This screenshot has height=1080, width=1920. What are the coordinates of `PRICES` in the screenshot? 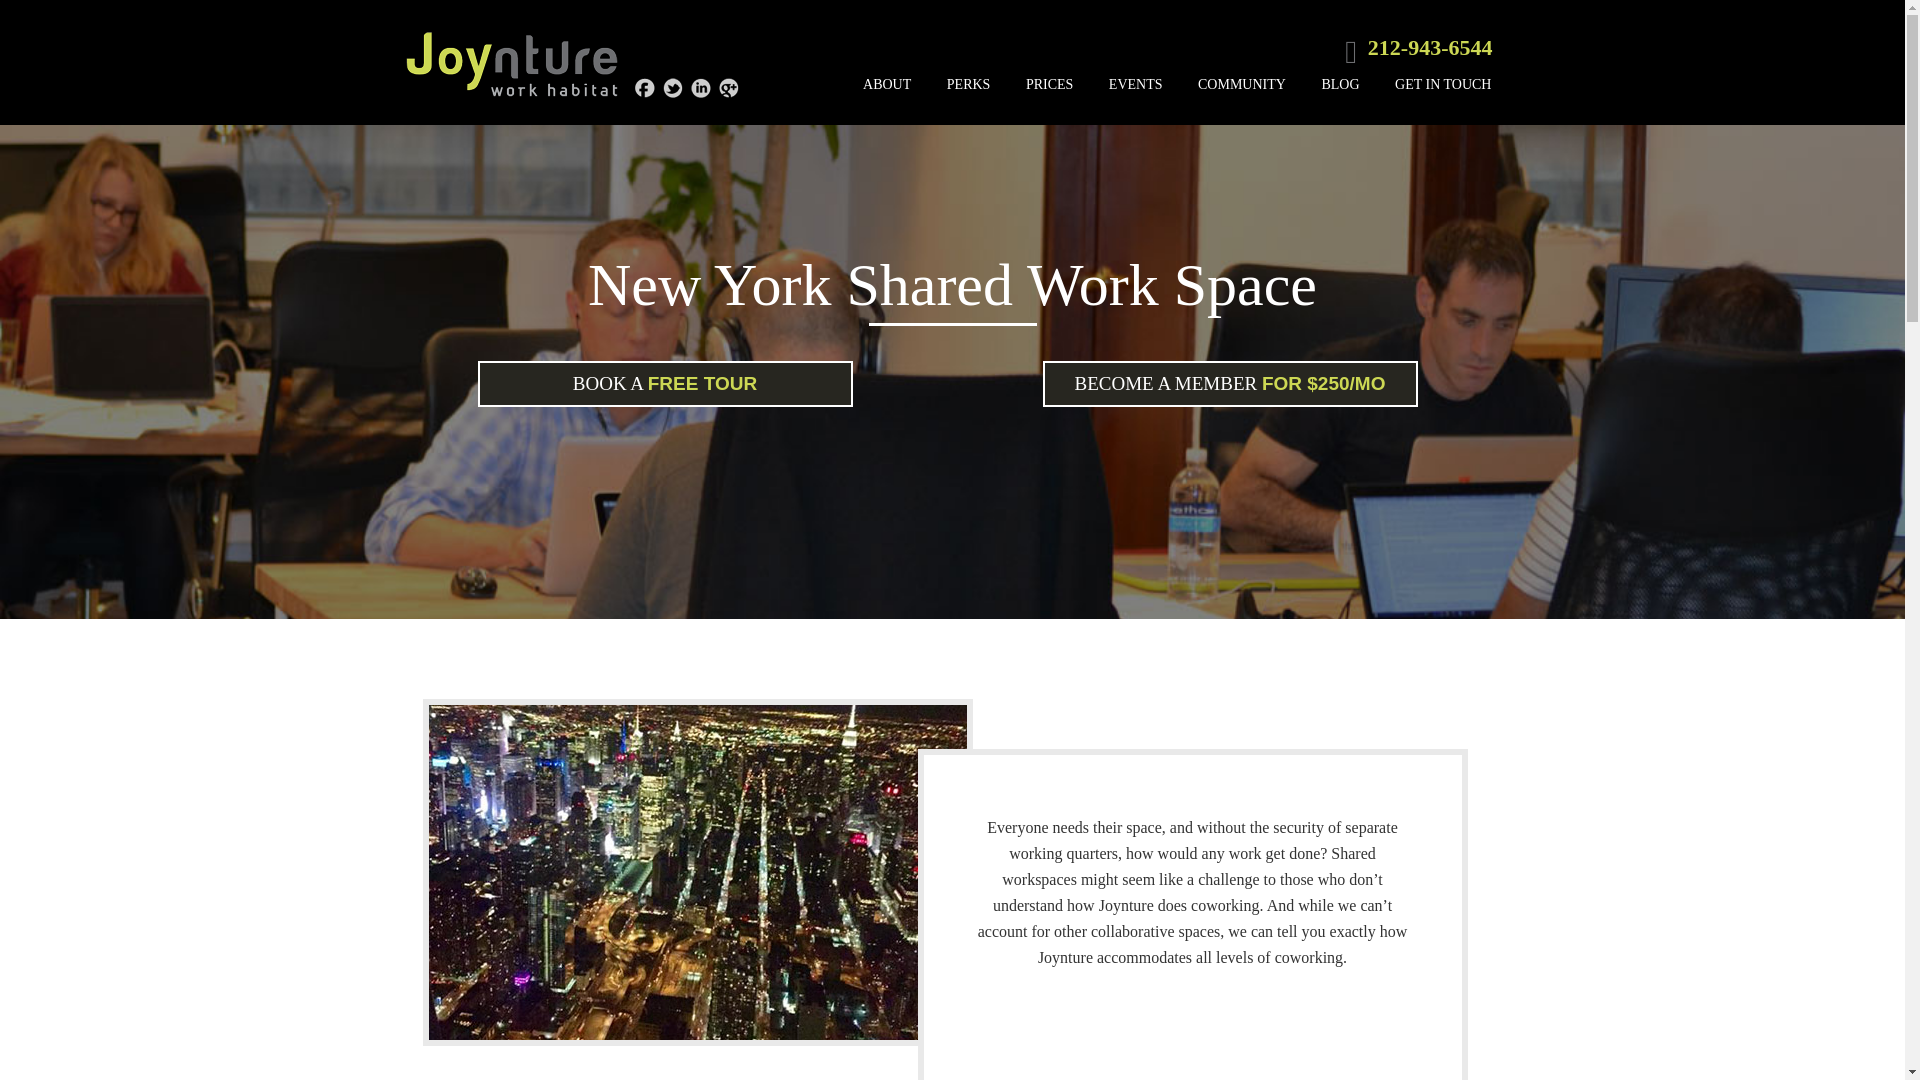 It's located at (1048, 85).